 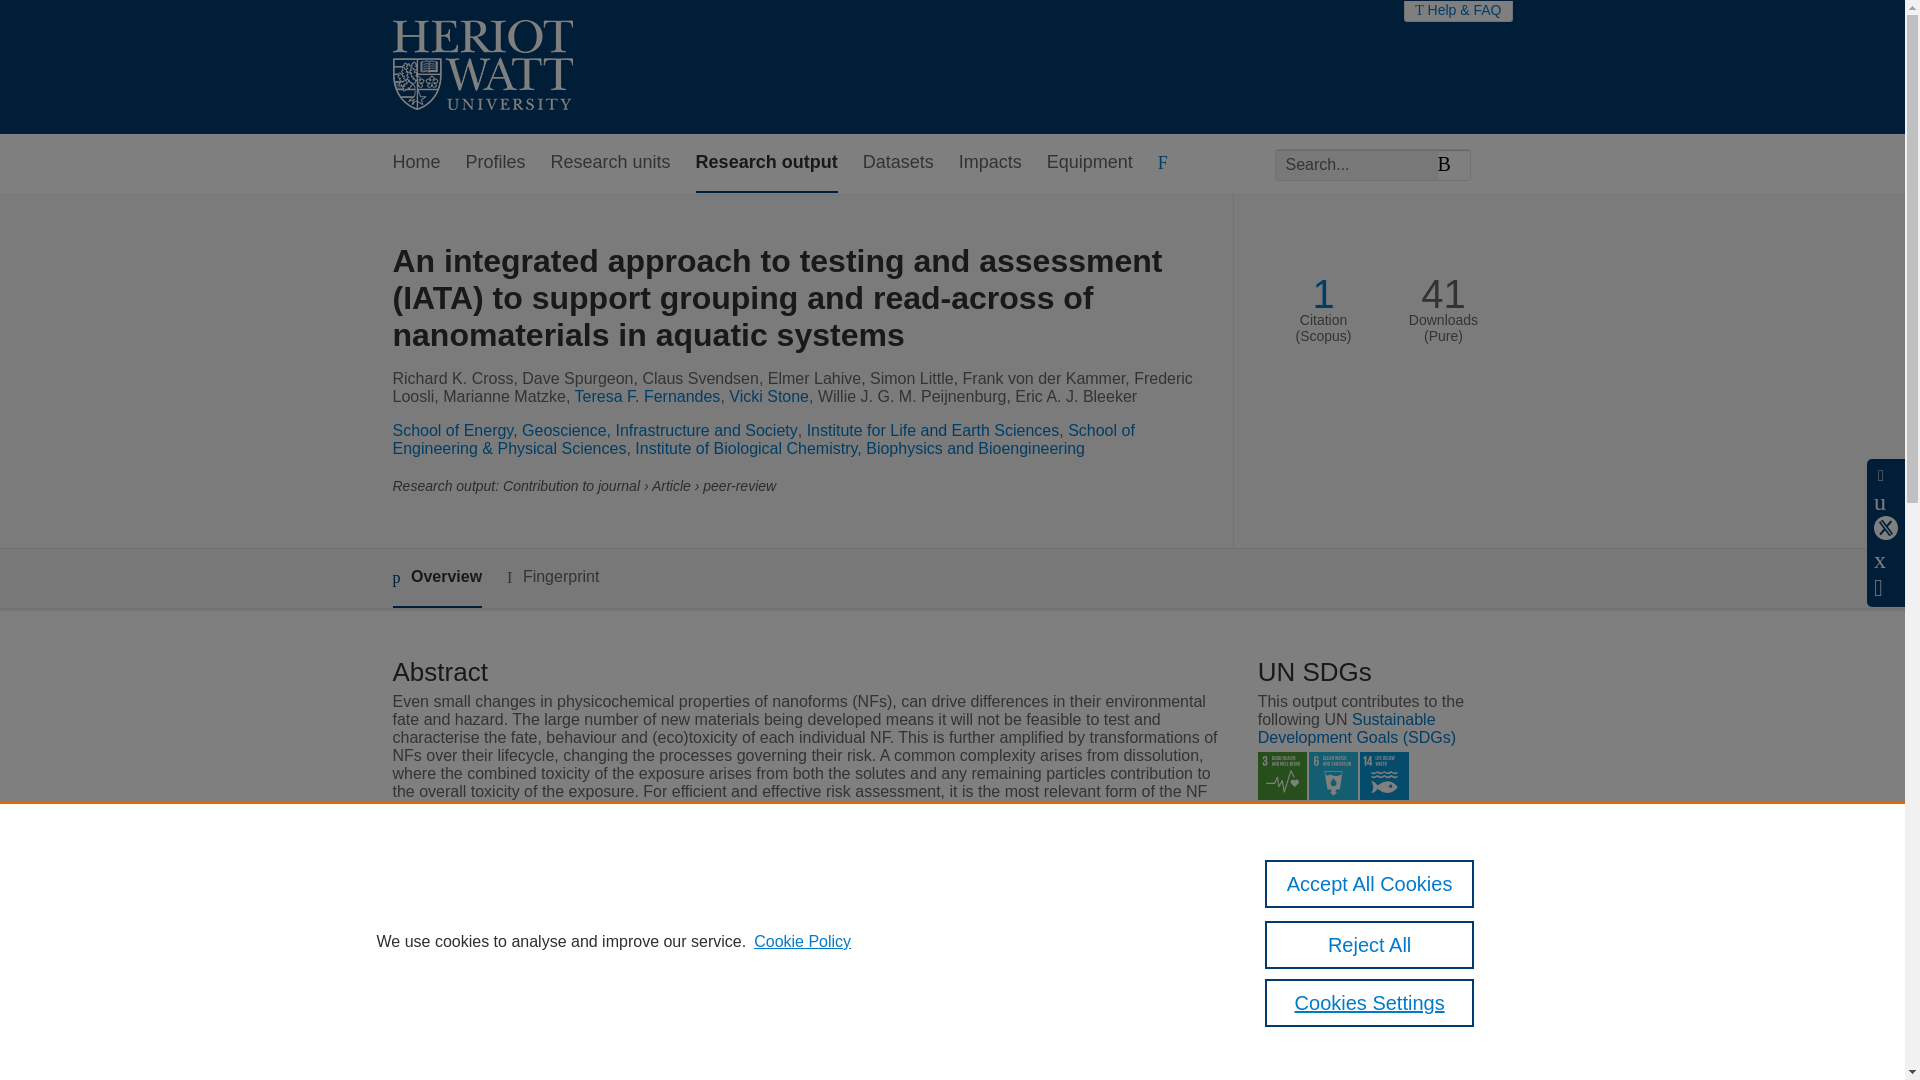 What do you see at coordinates (766, 163) in the screenshot?
I see `Research output` at bounding box center [766, 163].